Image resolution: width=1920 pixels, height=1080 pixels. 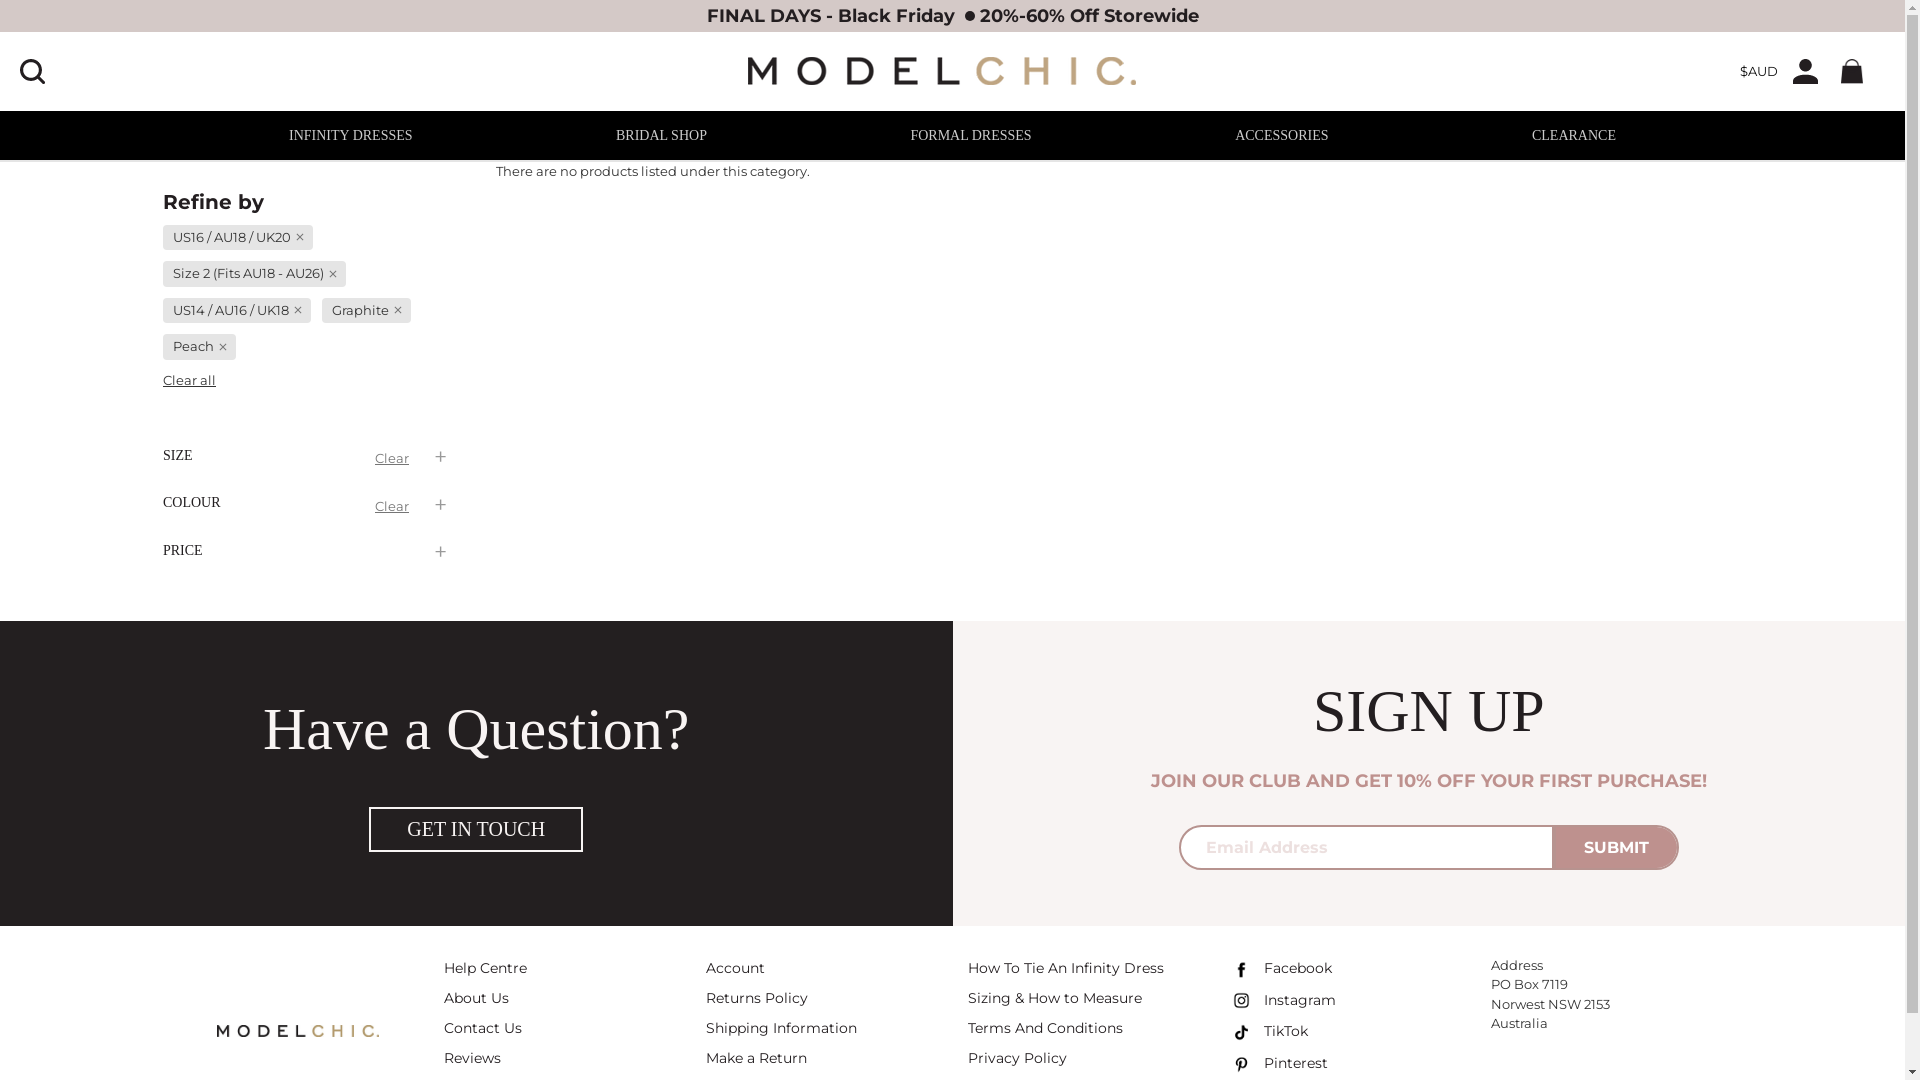 I want to click on ACCESSORIES, so click(x=1282, y=136).